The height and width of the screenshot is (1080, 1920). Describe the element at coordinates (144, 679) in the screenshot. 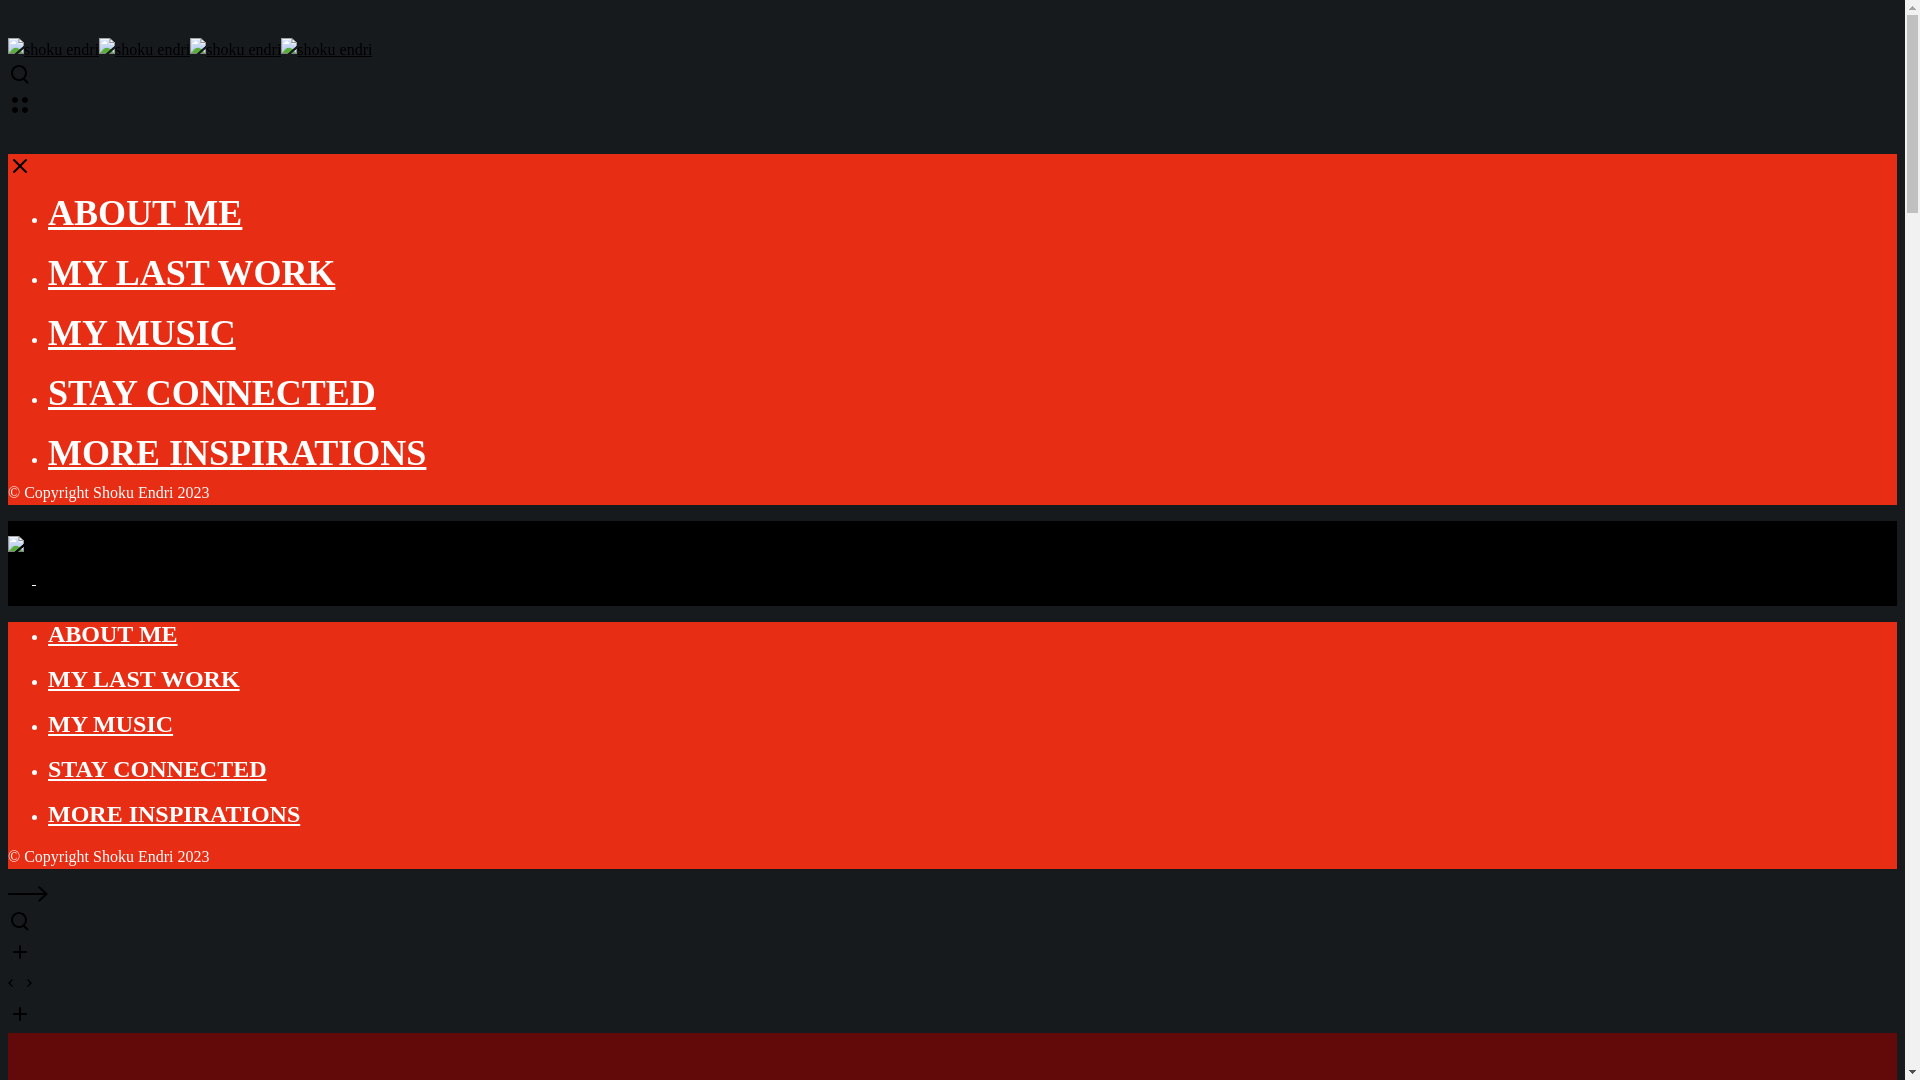

I see `MY LAST WORK` at that location.